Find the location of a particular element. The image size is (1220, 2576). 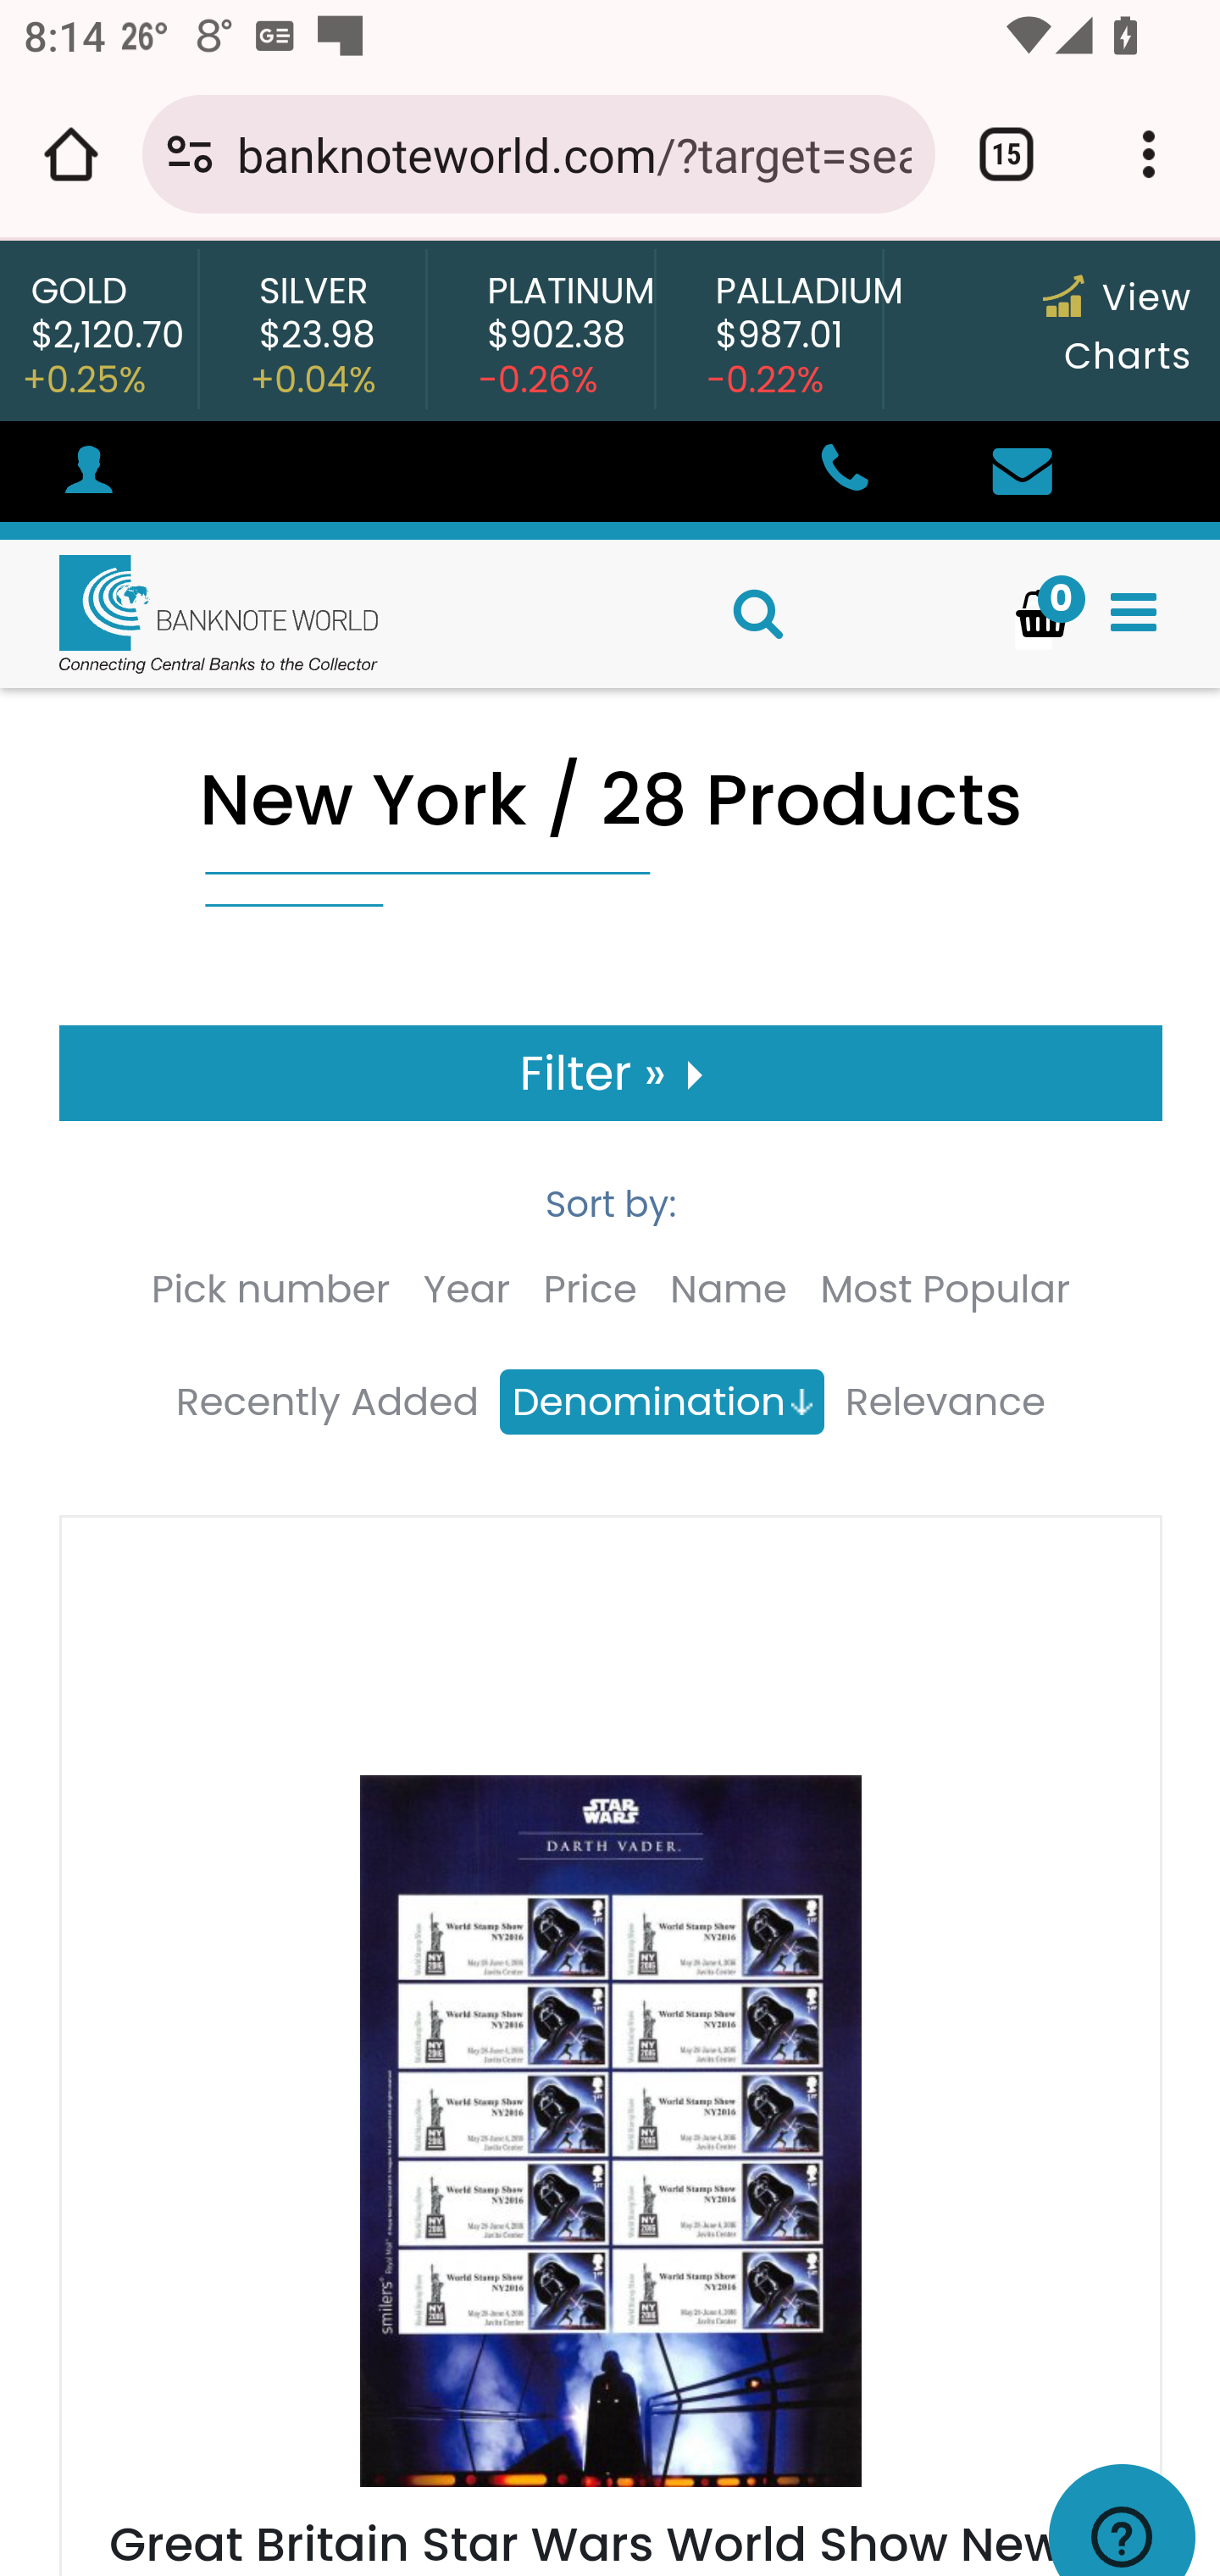

Recently Added is located at coordinates (327, 1402).